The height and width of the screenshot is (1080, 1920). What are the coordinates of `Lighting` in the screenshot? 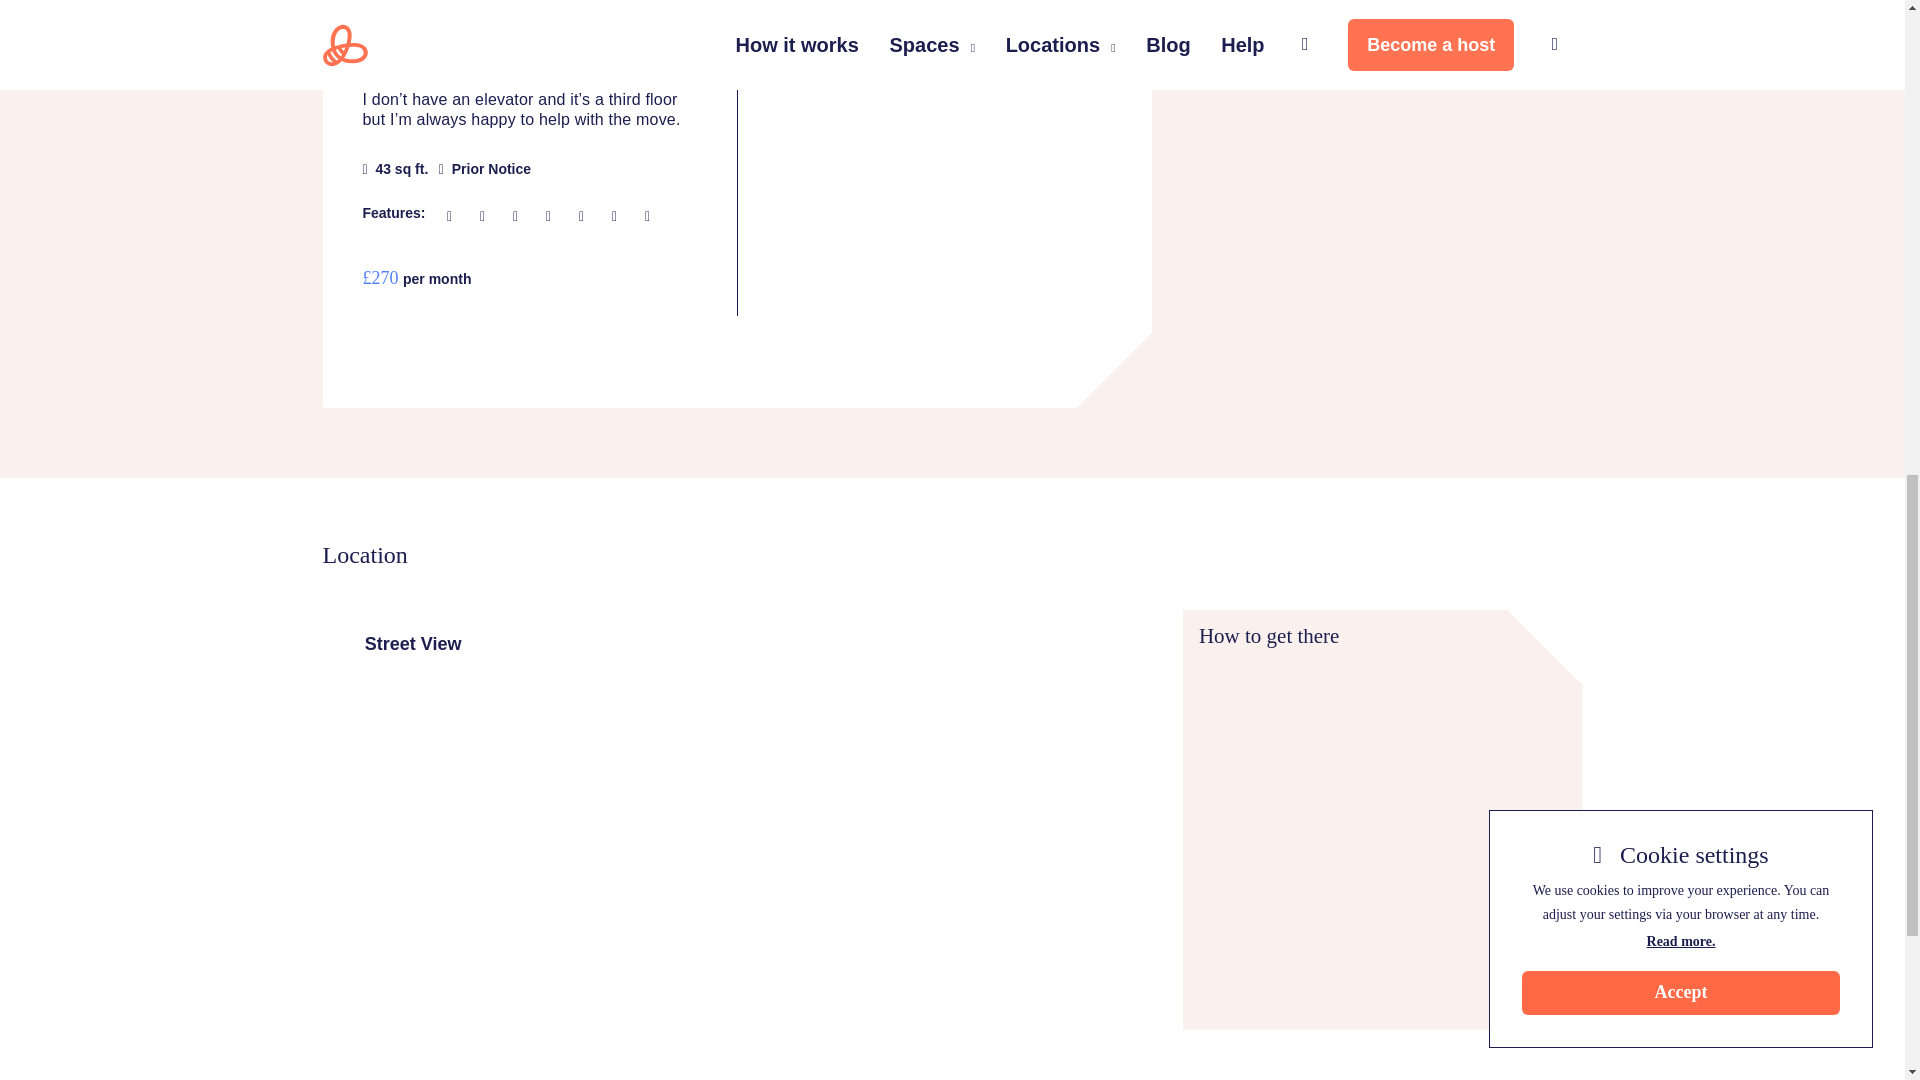 It's located at (488, 217).